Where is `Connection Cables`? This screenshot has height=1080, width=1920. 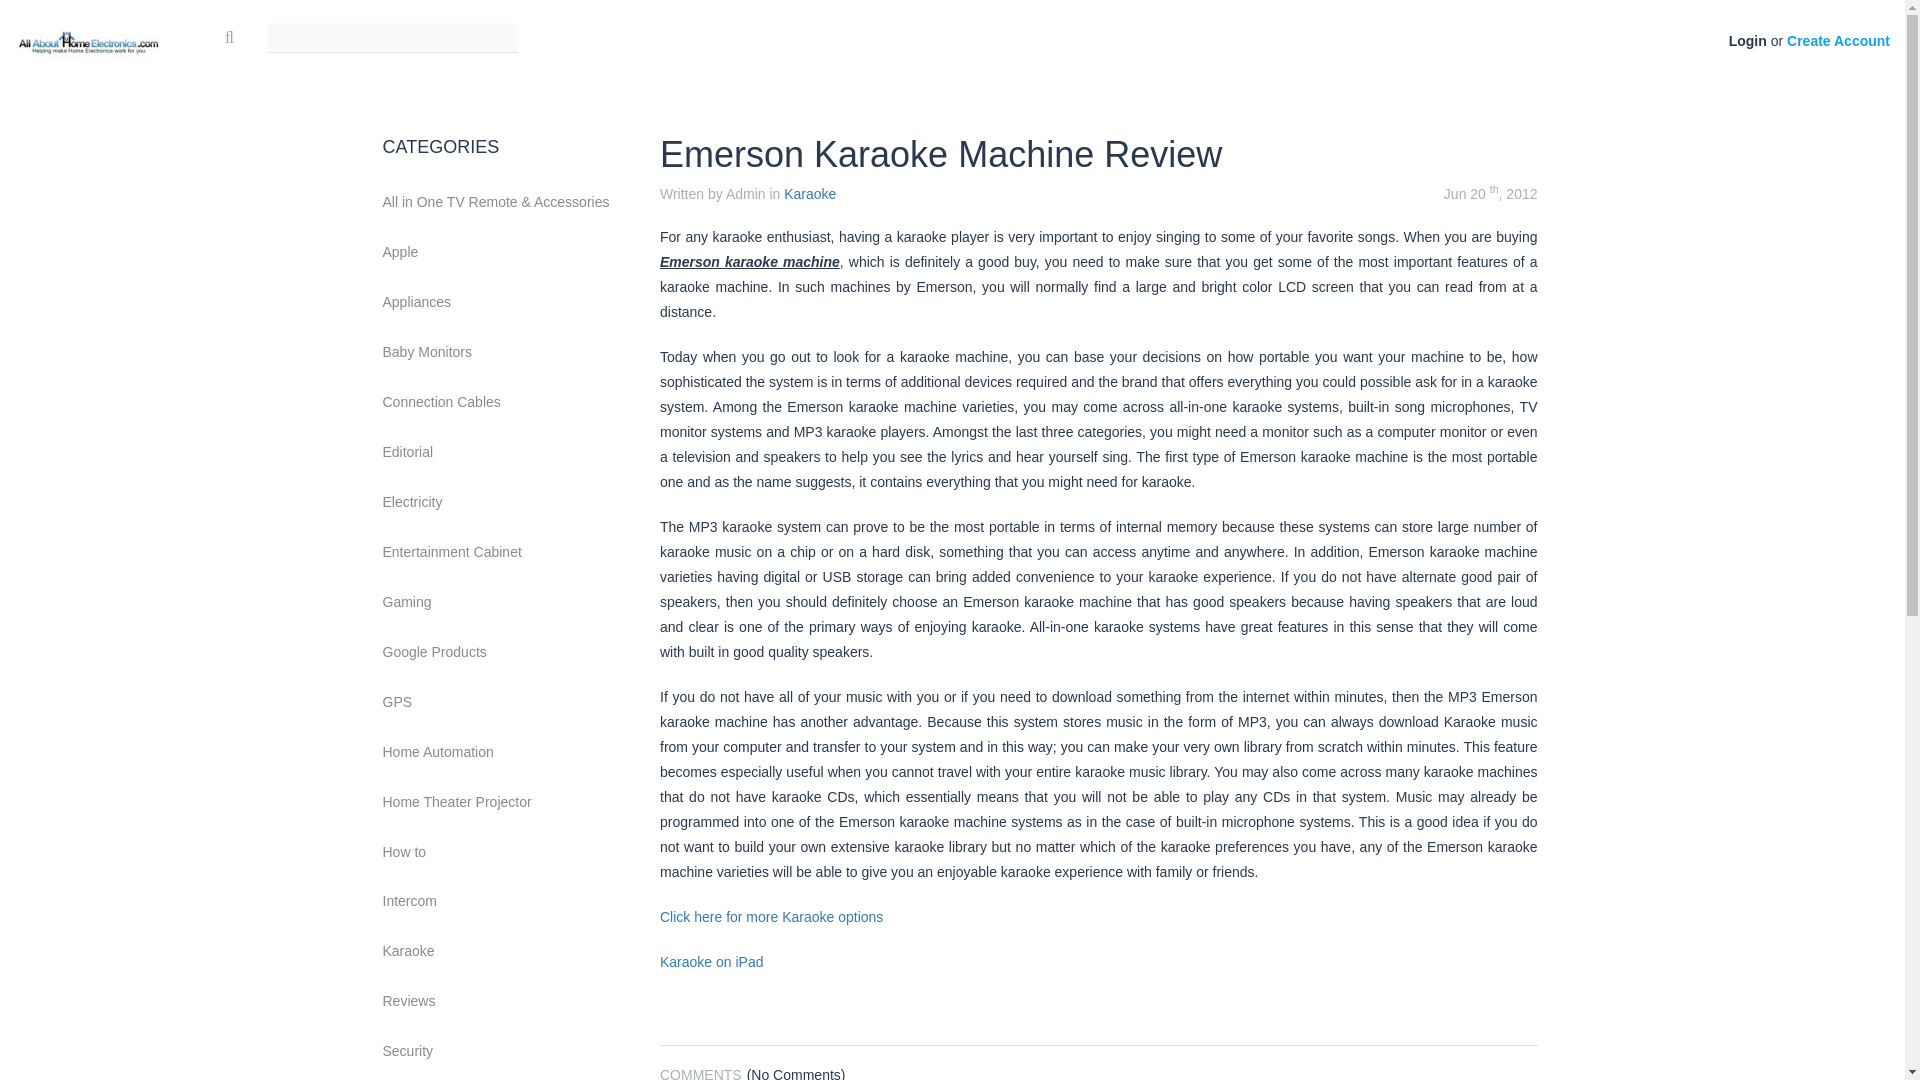 Connection Cables is located at coordinates (506, 402).